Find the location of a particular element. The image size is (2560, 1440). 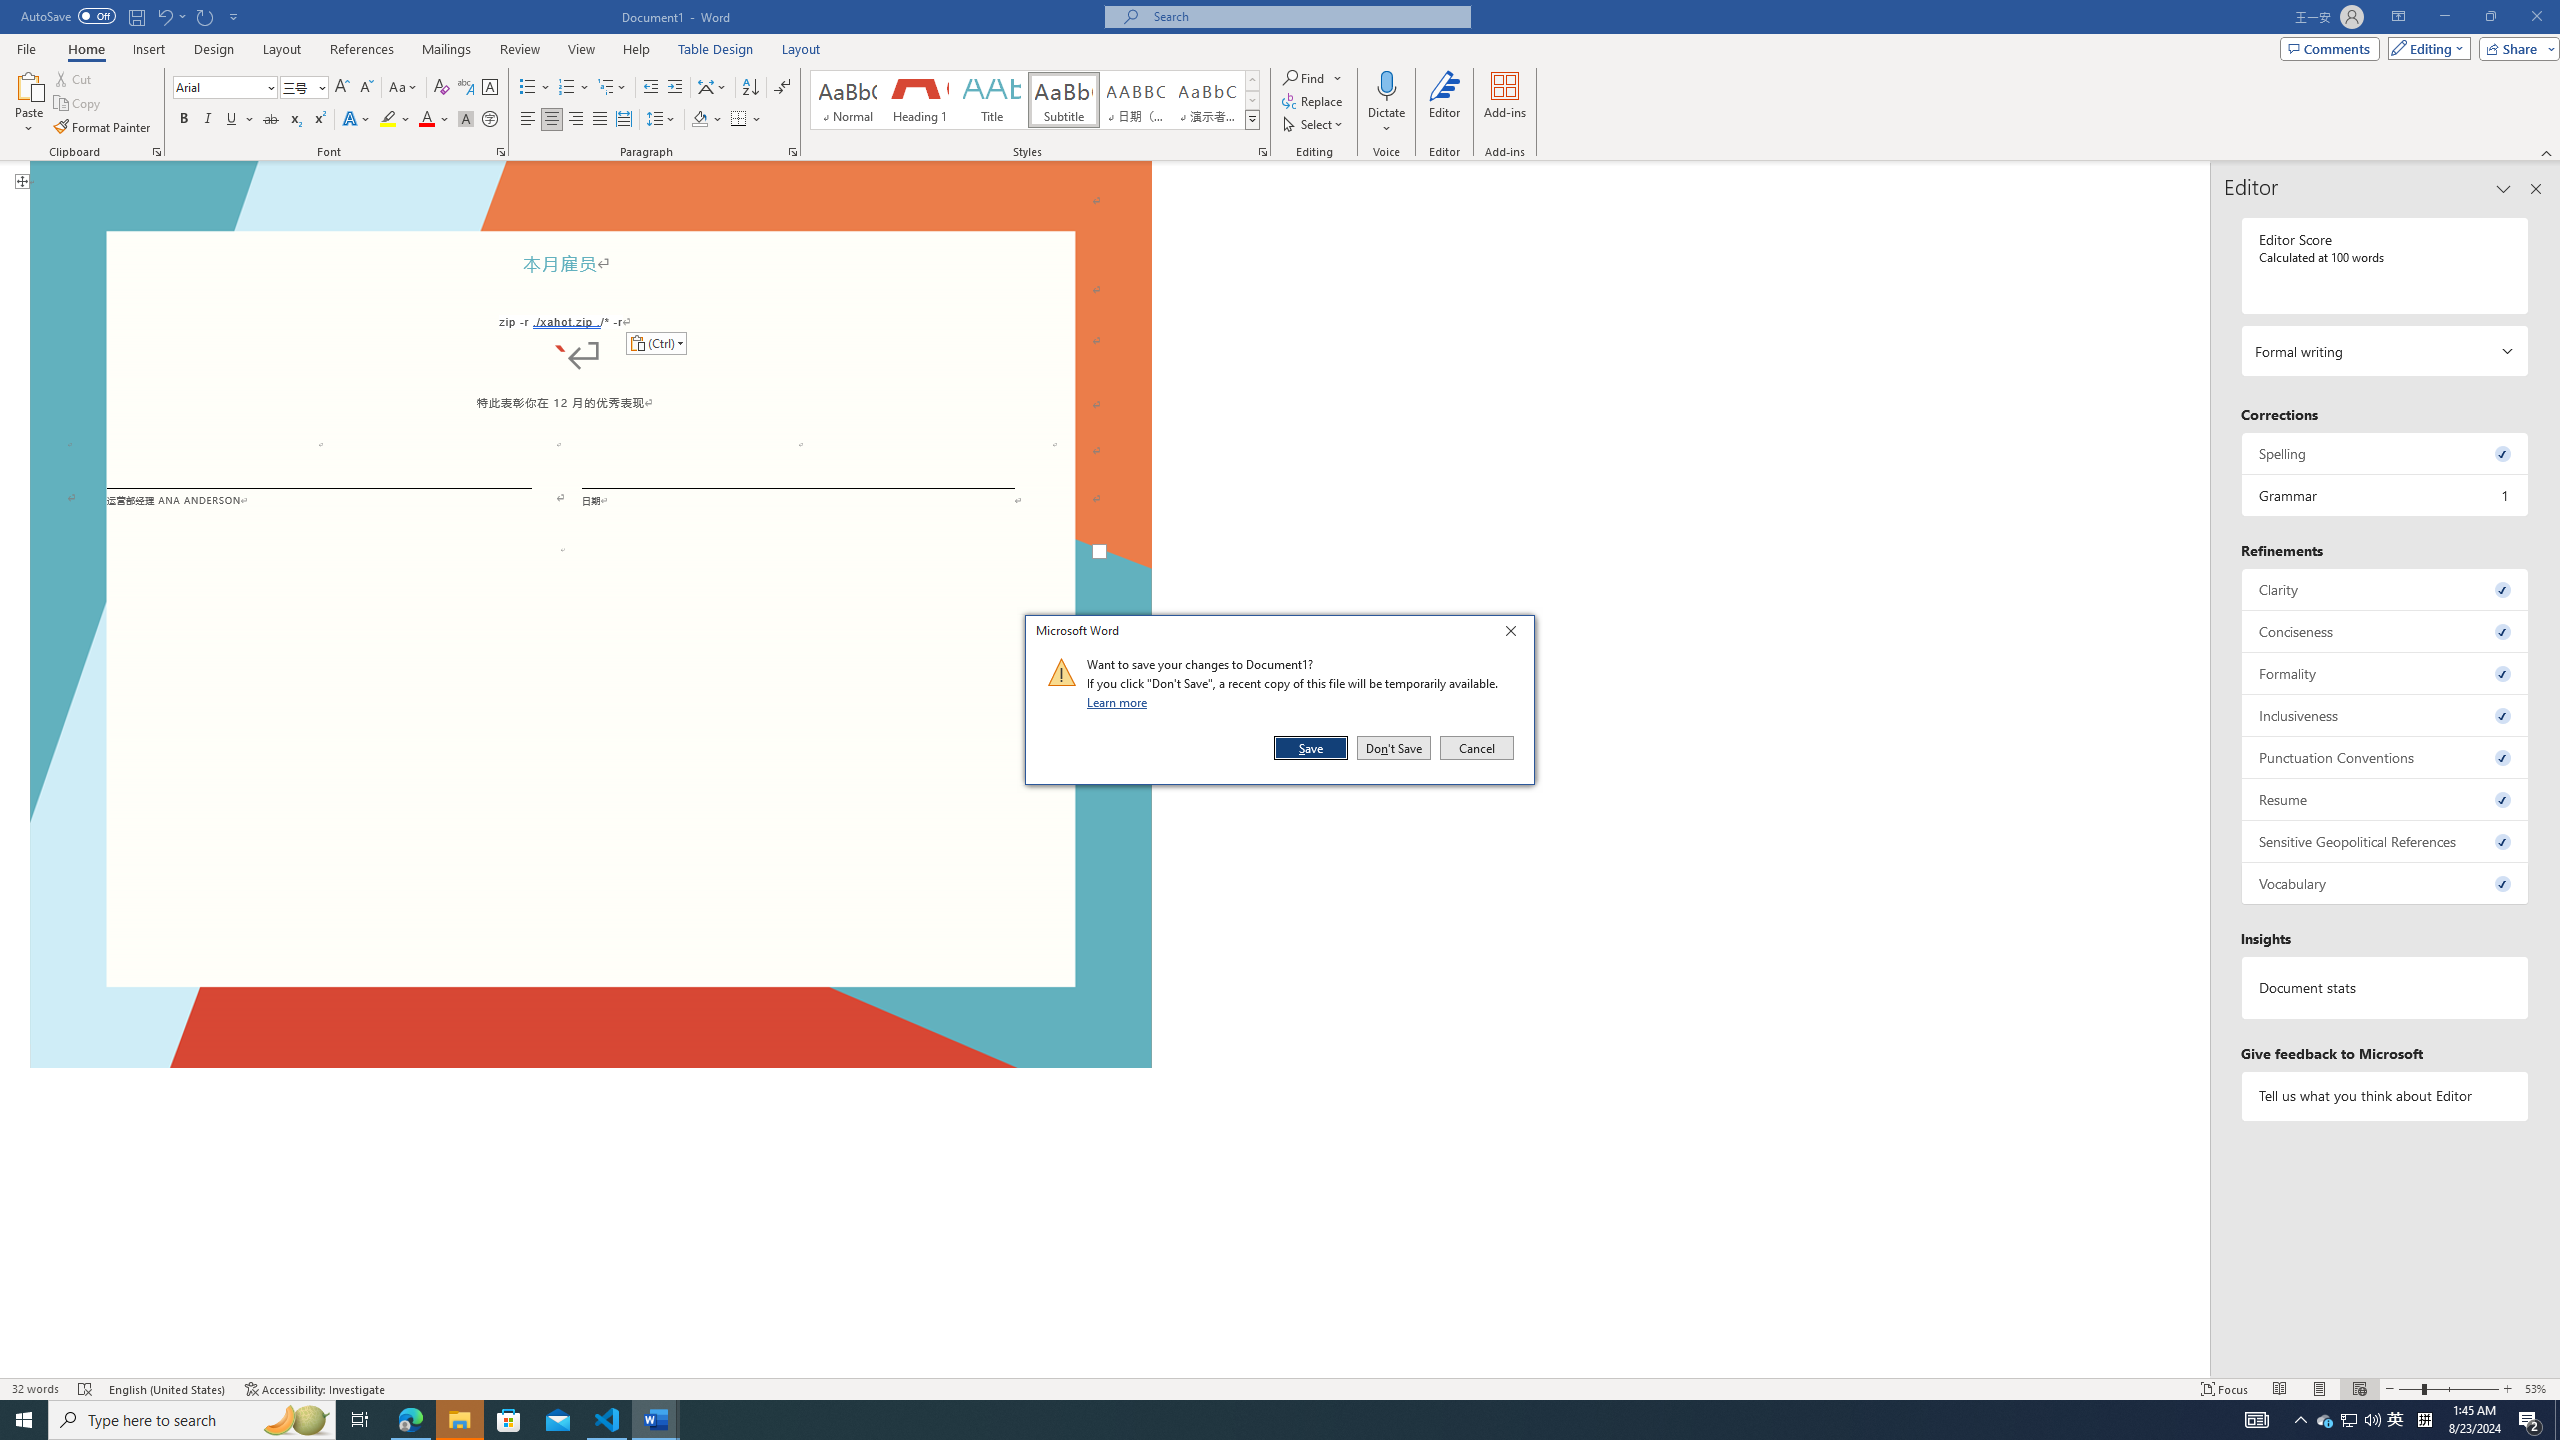

Customize Quick Access Toolbar is located at coordinates (234, 16).